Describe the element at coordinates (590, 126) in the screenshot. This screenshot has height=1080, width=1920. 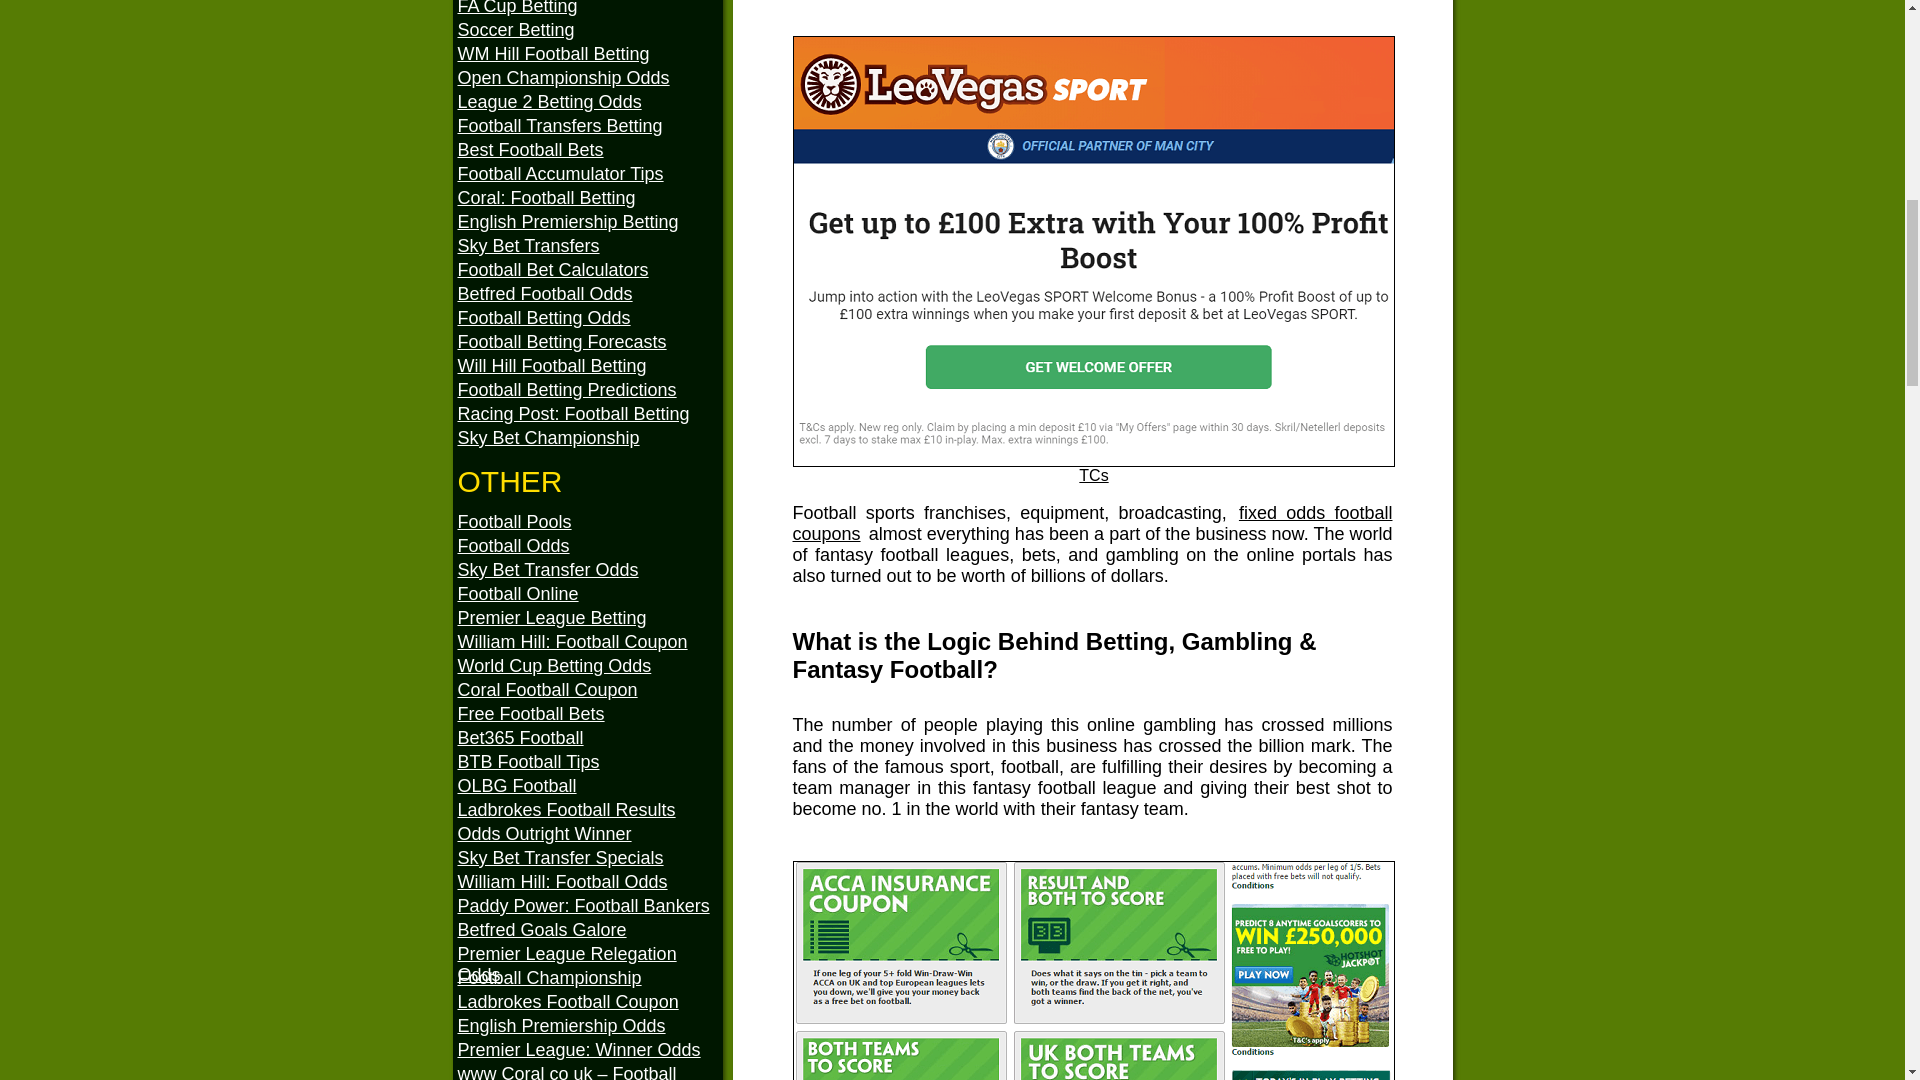
I see `Football Transfers Betting` at that location.